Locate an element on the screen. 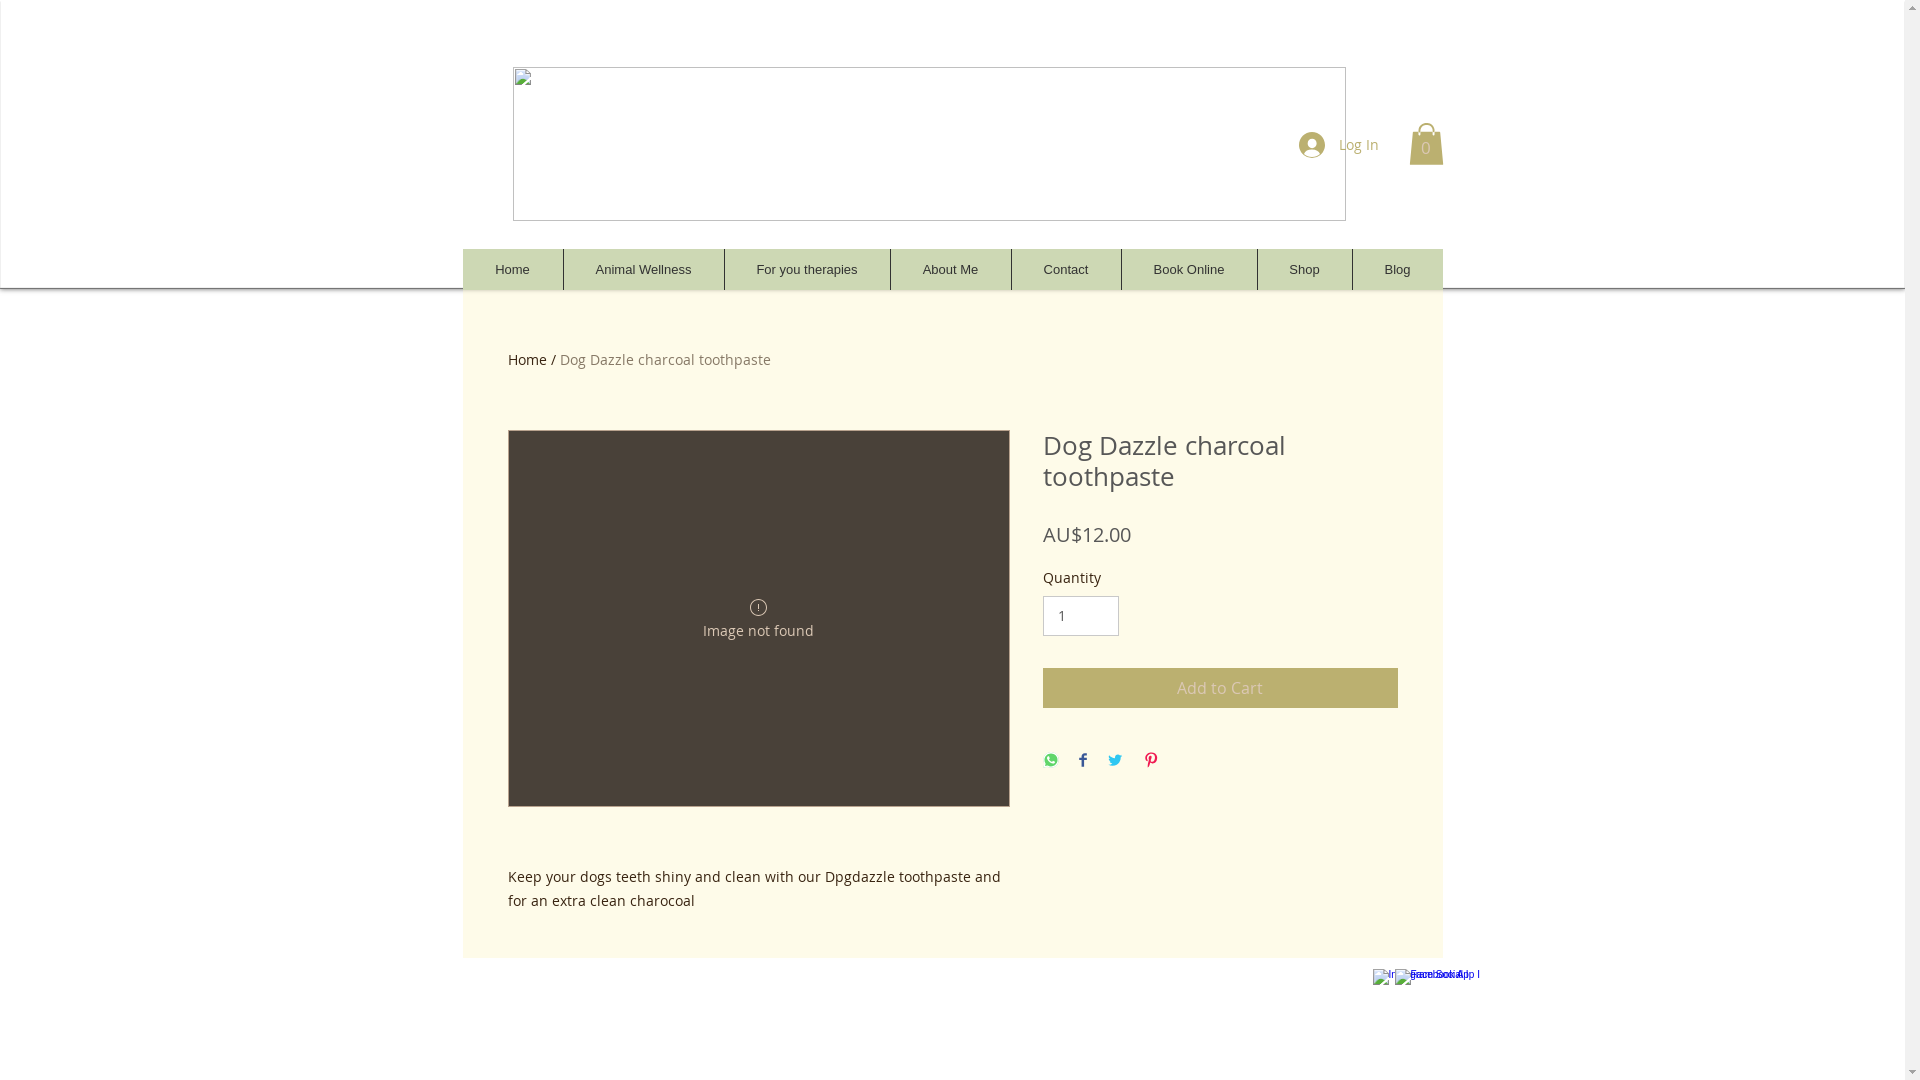 The width and height of the screenshot is (1920, 1080). 0 is located at coordinates (1426, 144).